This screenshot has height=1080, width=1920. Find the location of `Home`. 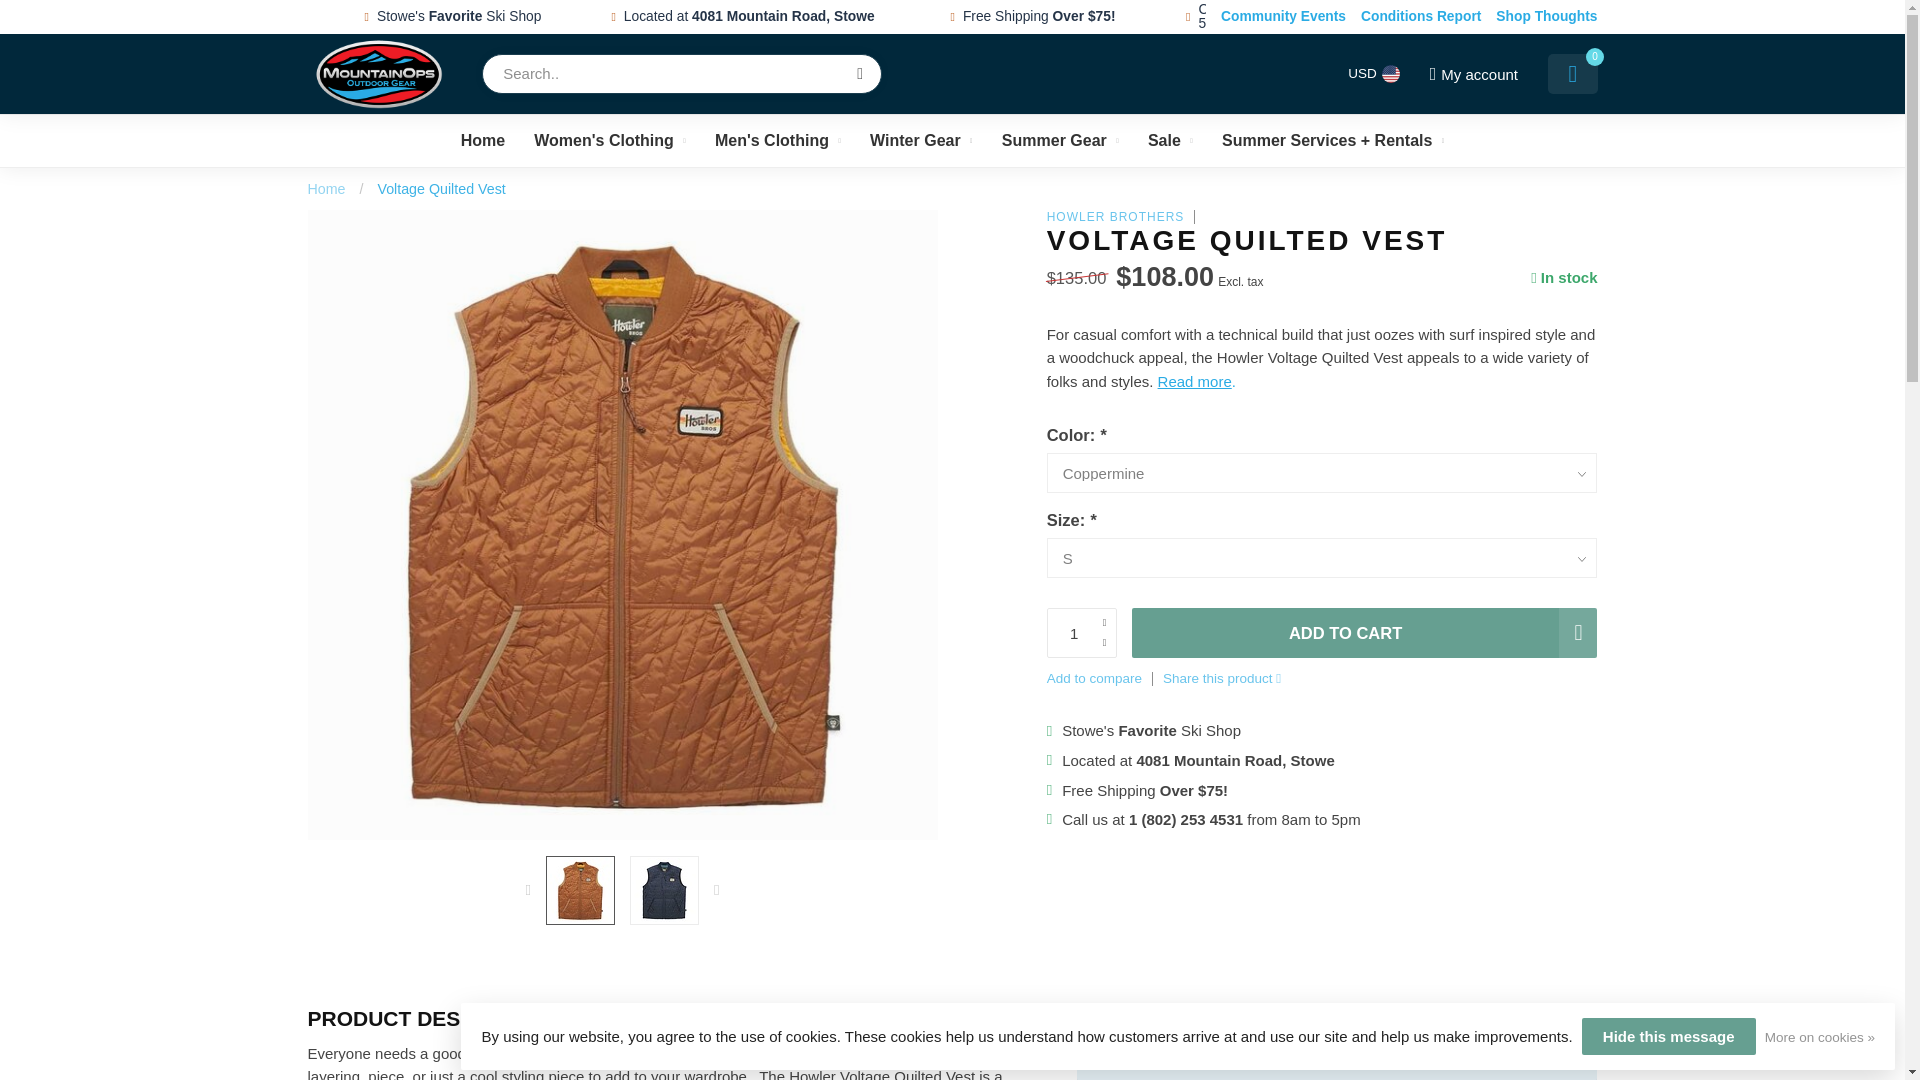

Home is located at coordinates (326, 188).